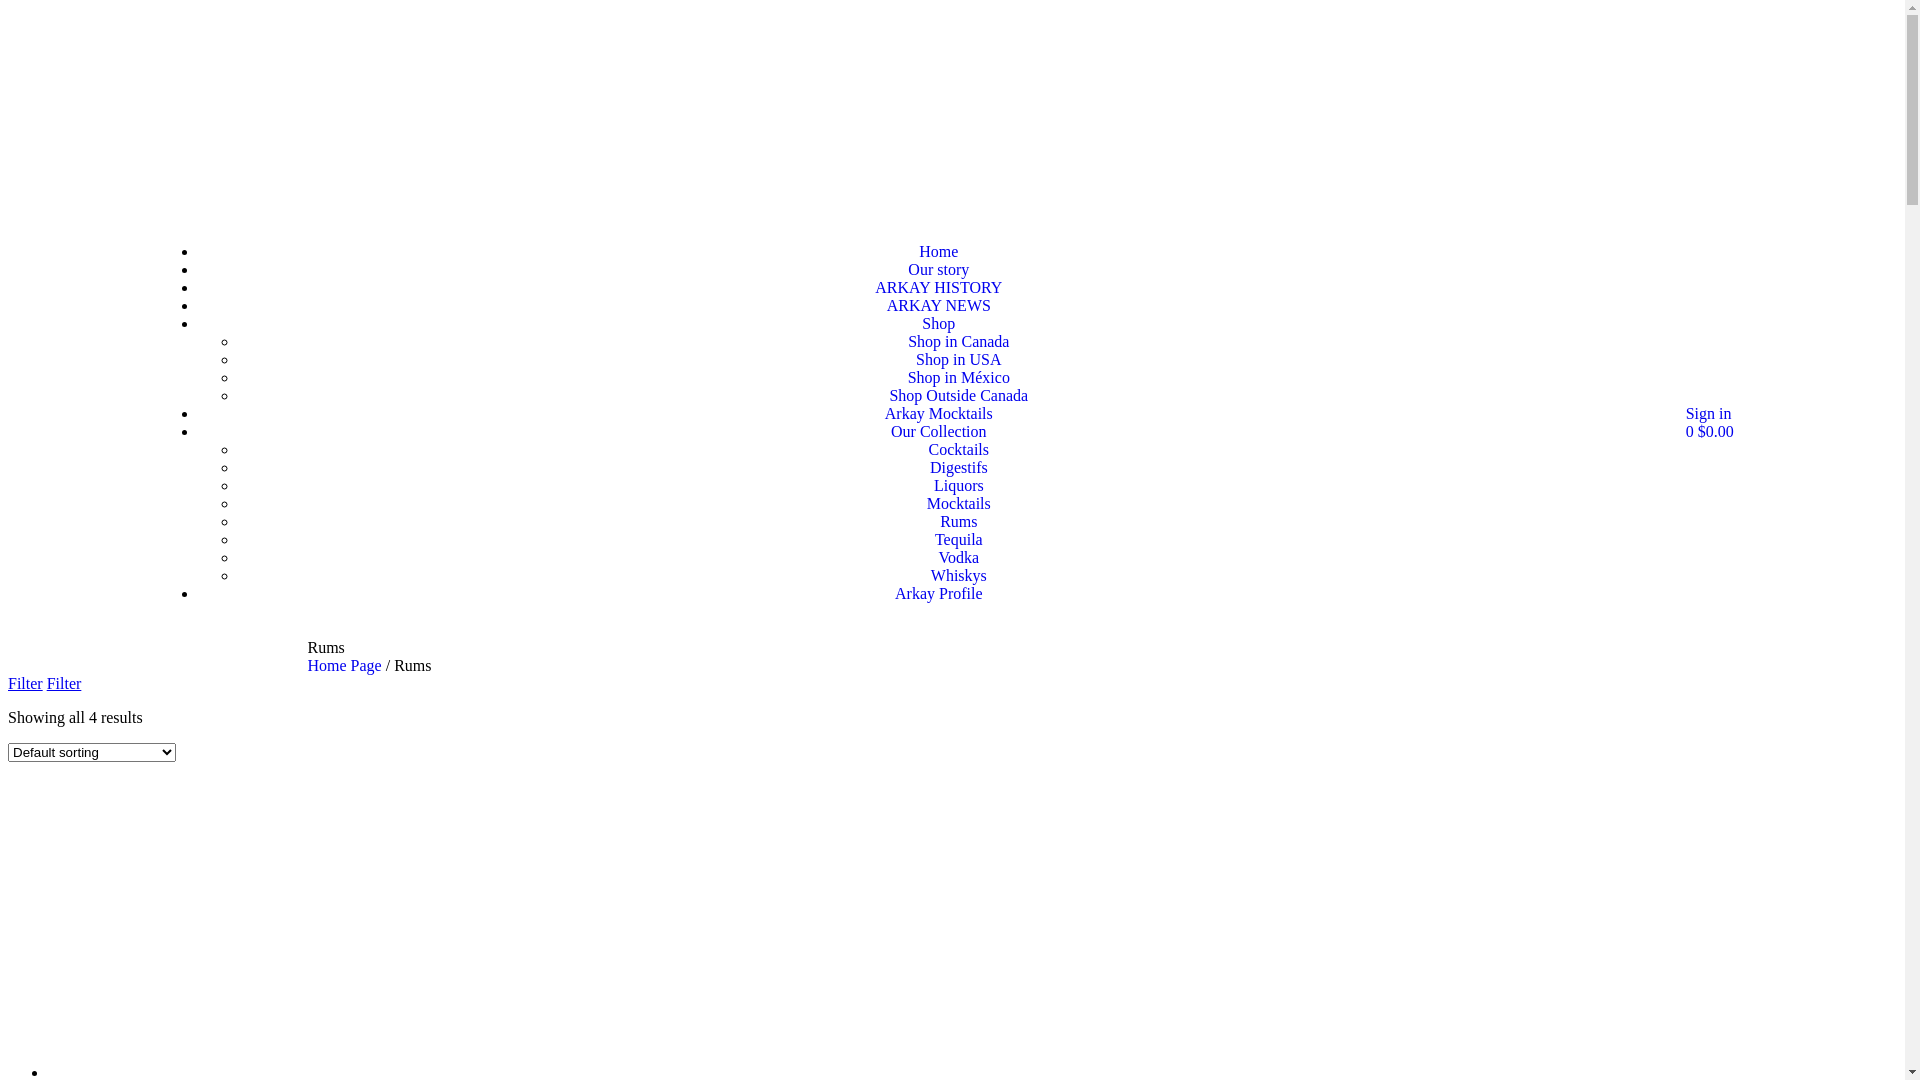  I want to click on ARKAY HISTORY, so click(938, 288).